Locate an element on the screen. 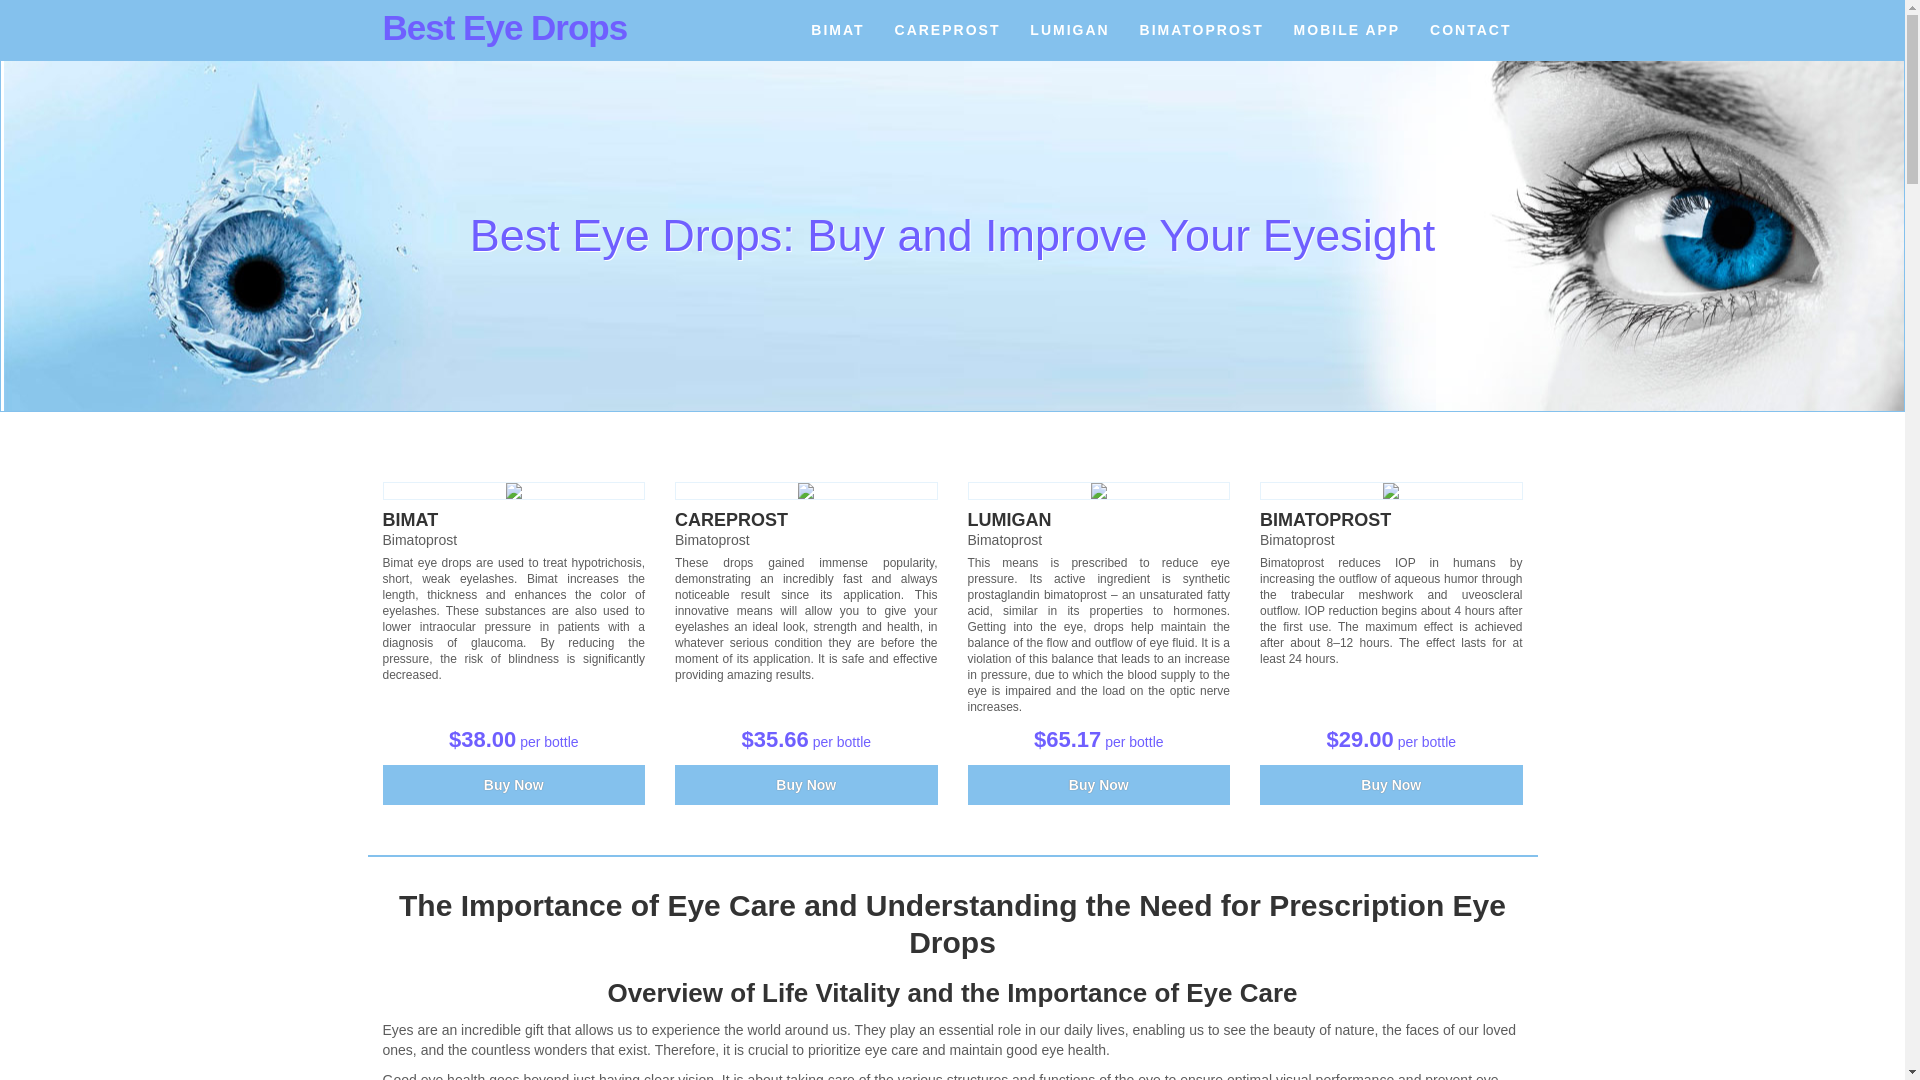  BIMAT is located at coordinates (838, 30).